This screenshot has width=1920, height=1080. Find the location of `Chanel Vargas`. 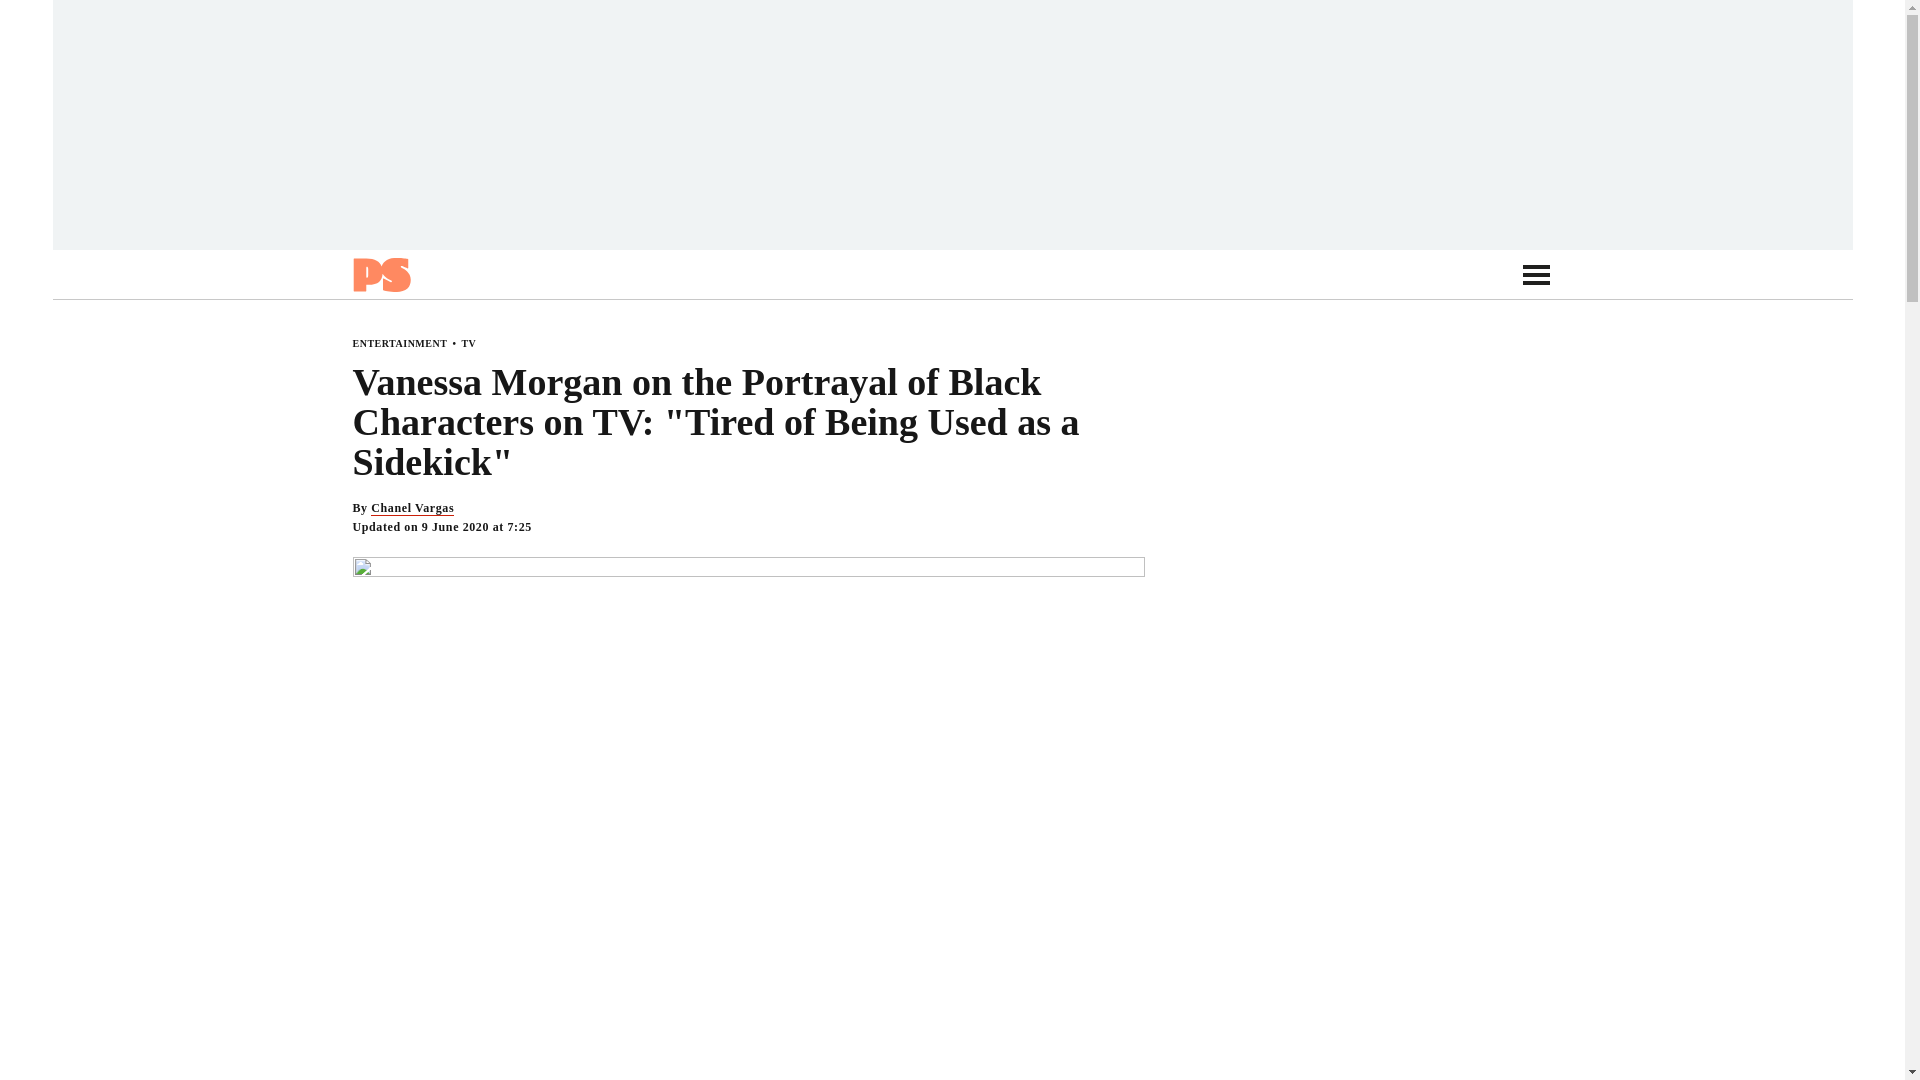

Chanel Vargas is located at coordinates (412, 508).